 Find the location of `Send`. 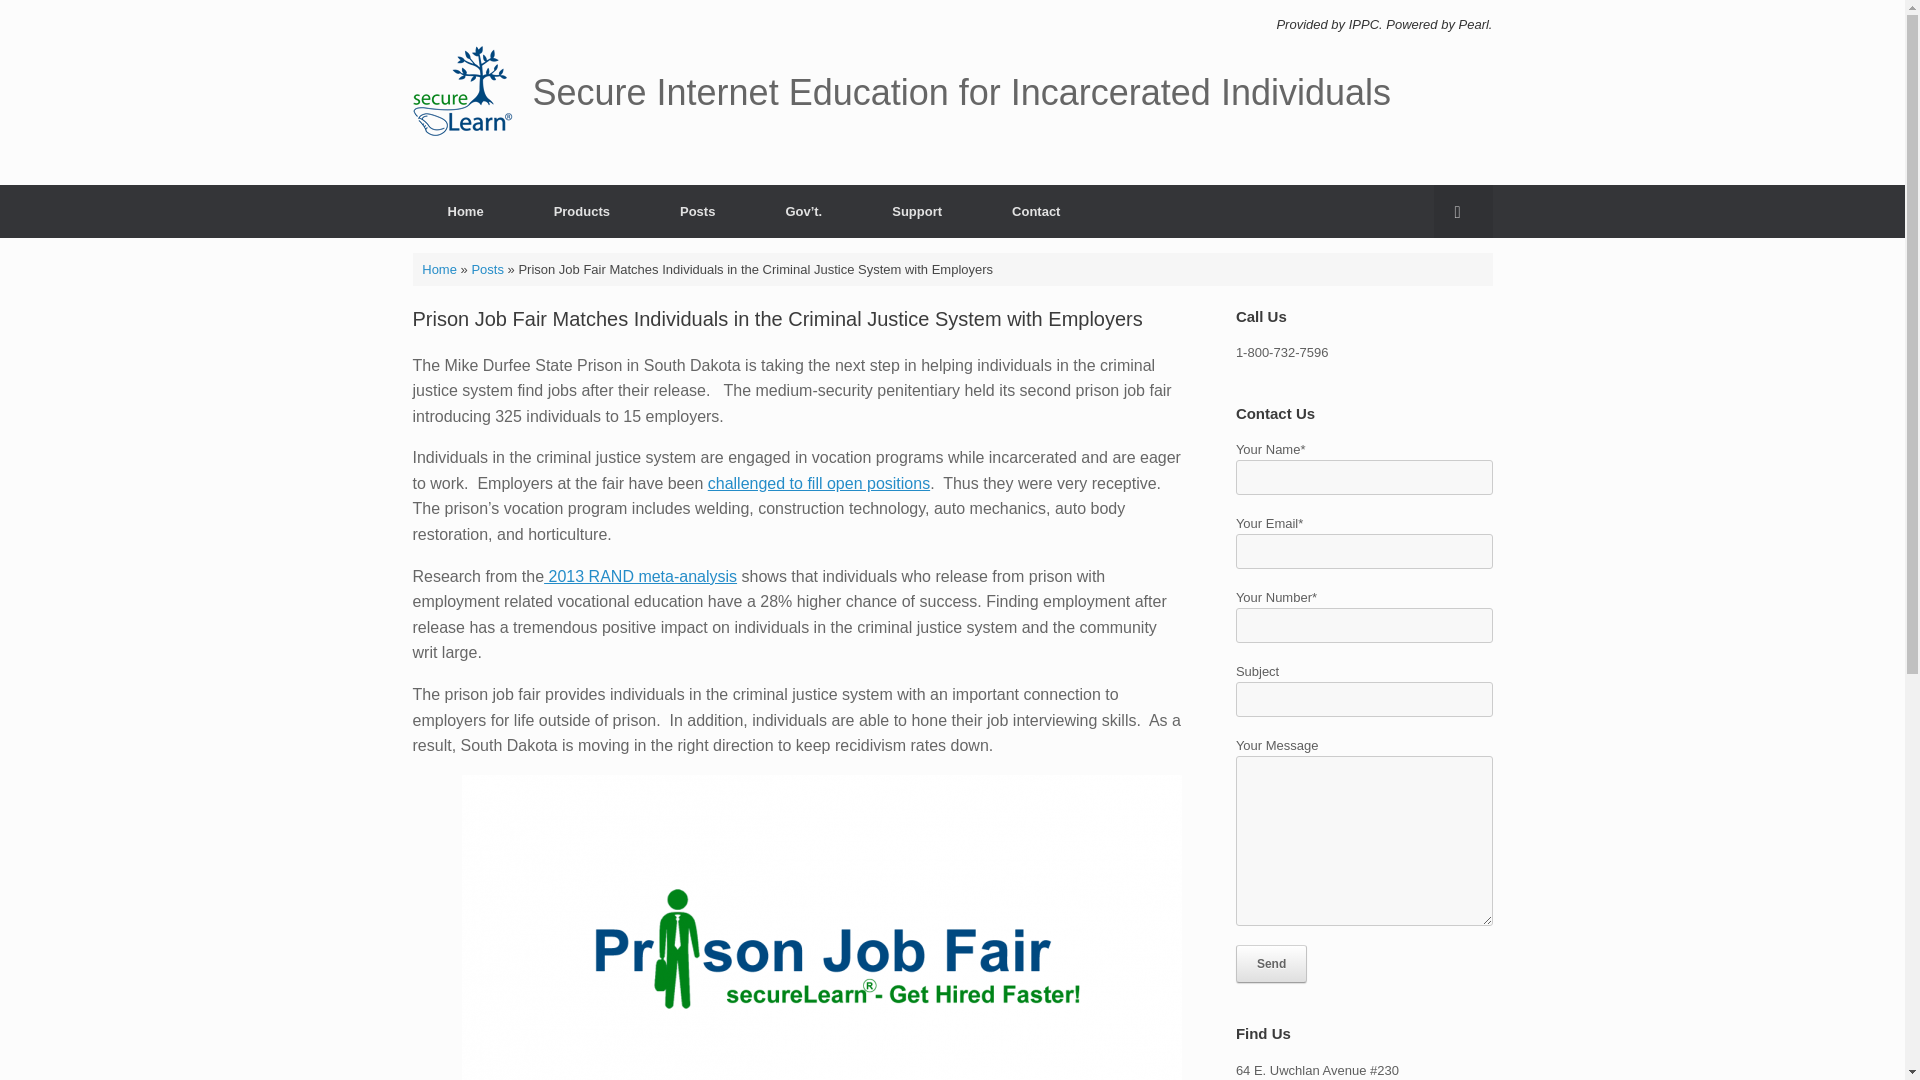

Send is located at coordinates (1272, 964).